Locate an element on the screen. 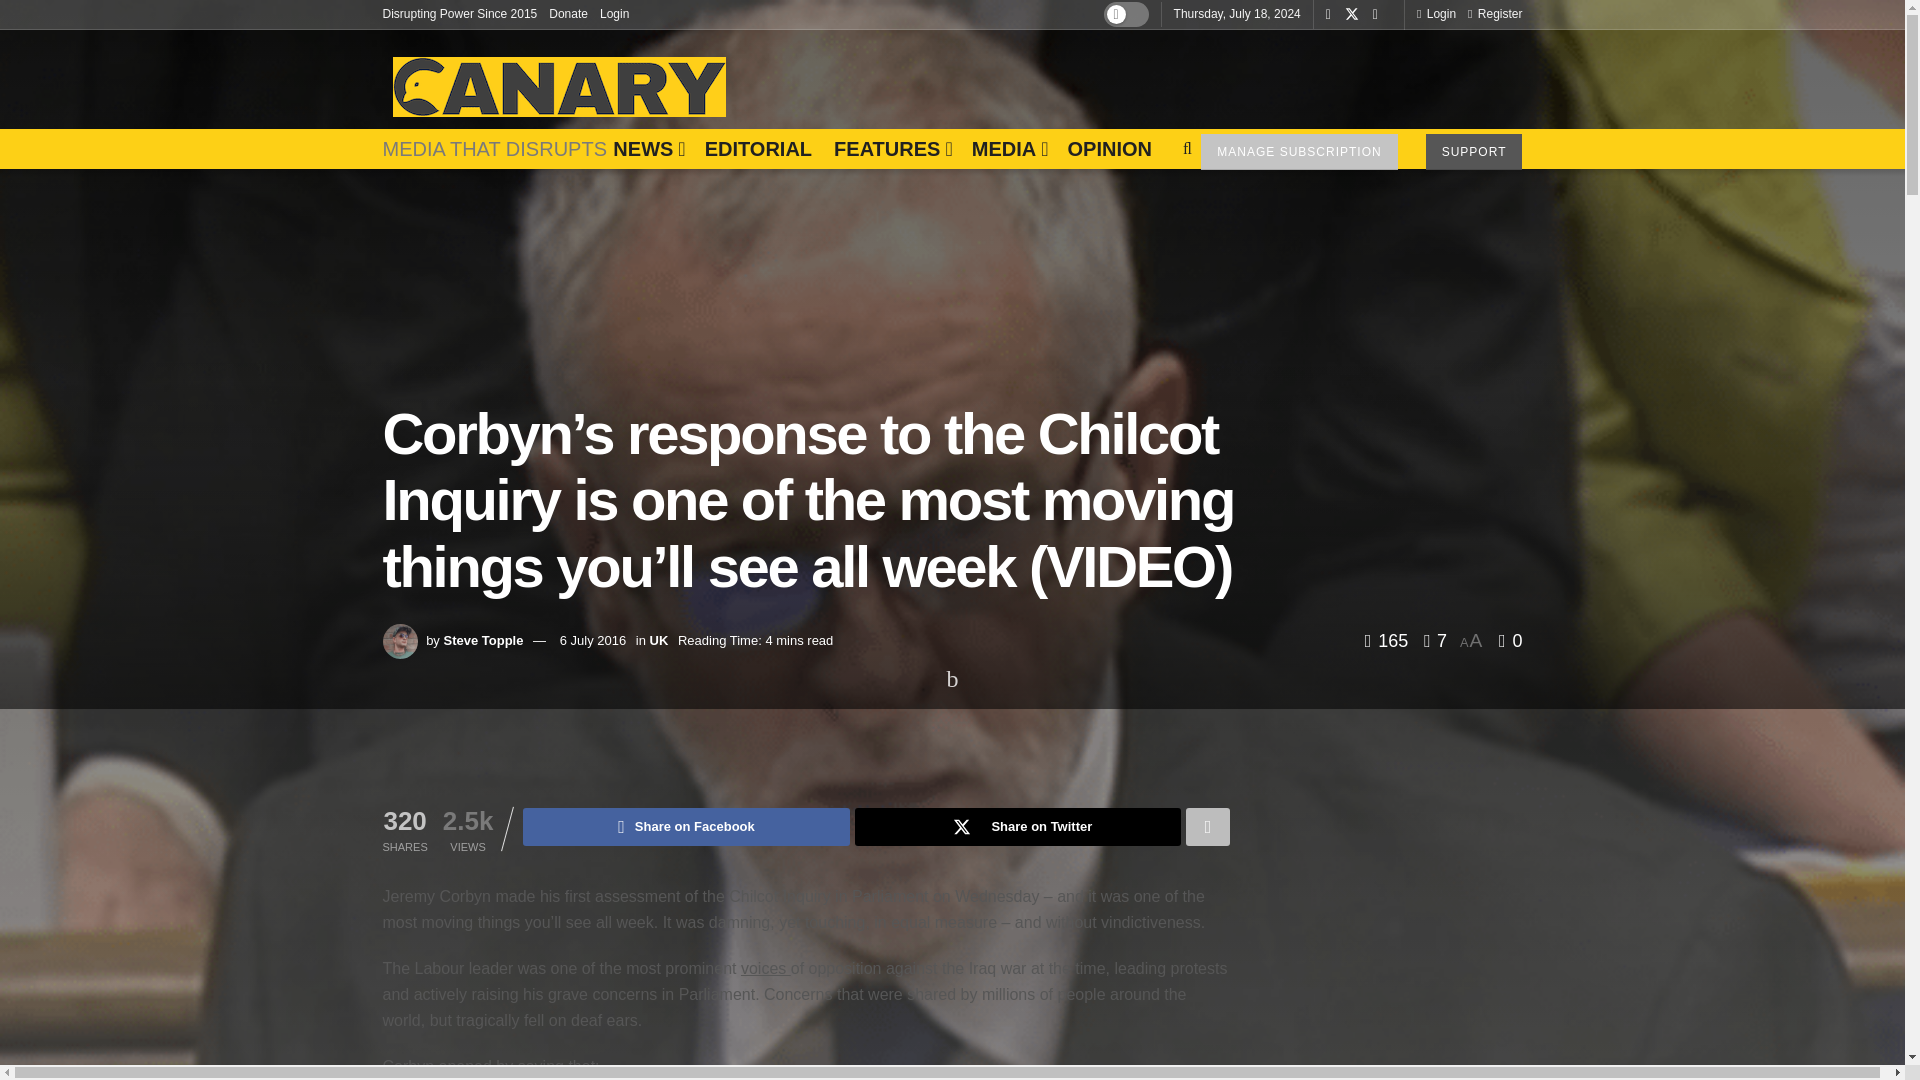 The height and width of the screenshot is (1080, 1920). Login is located at coordinates (1436, 14).